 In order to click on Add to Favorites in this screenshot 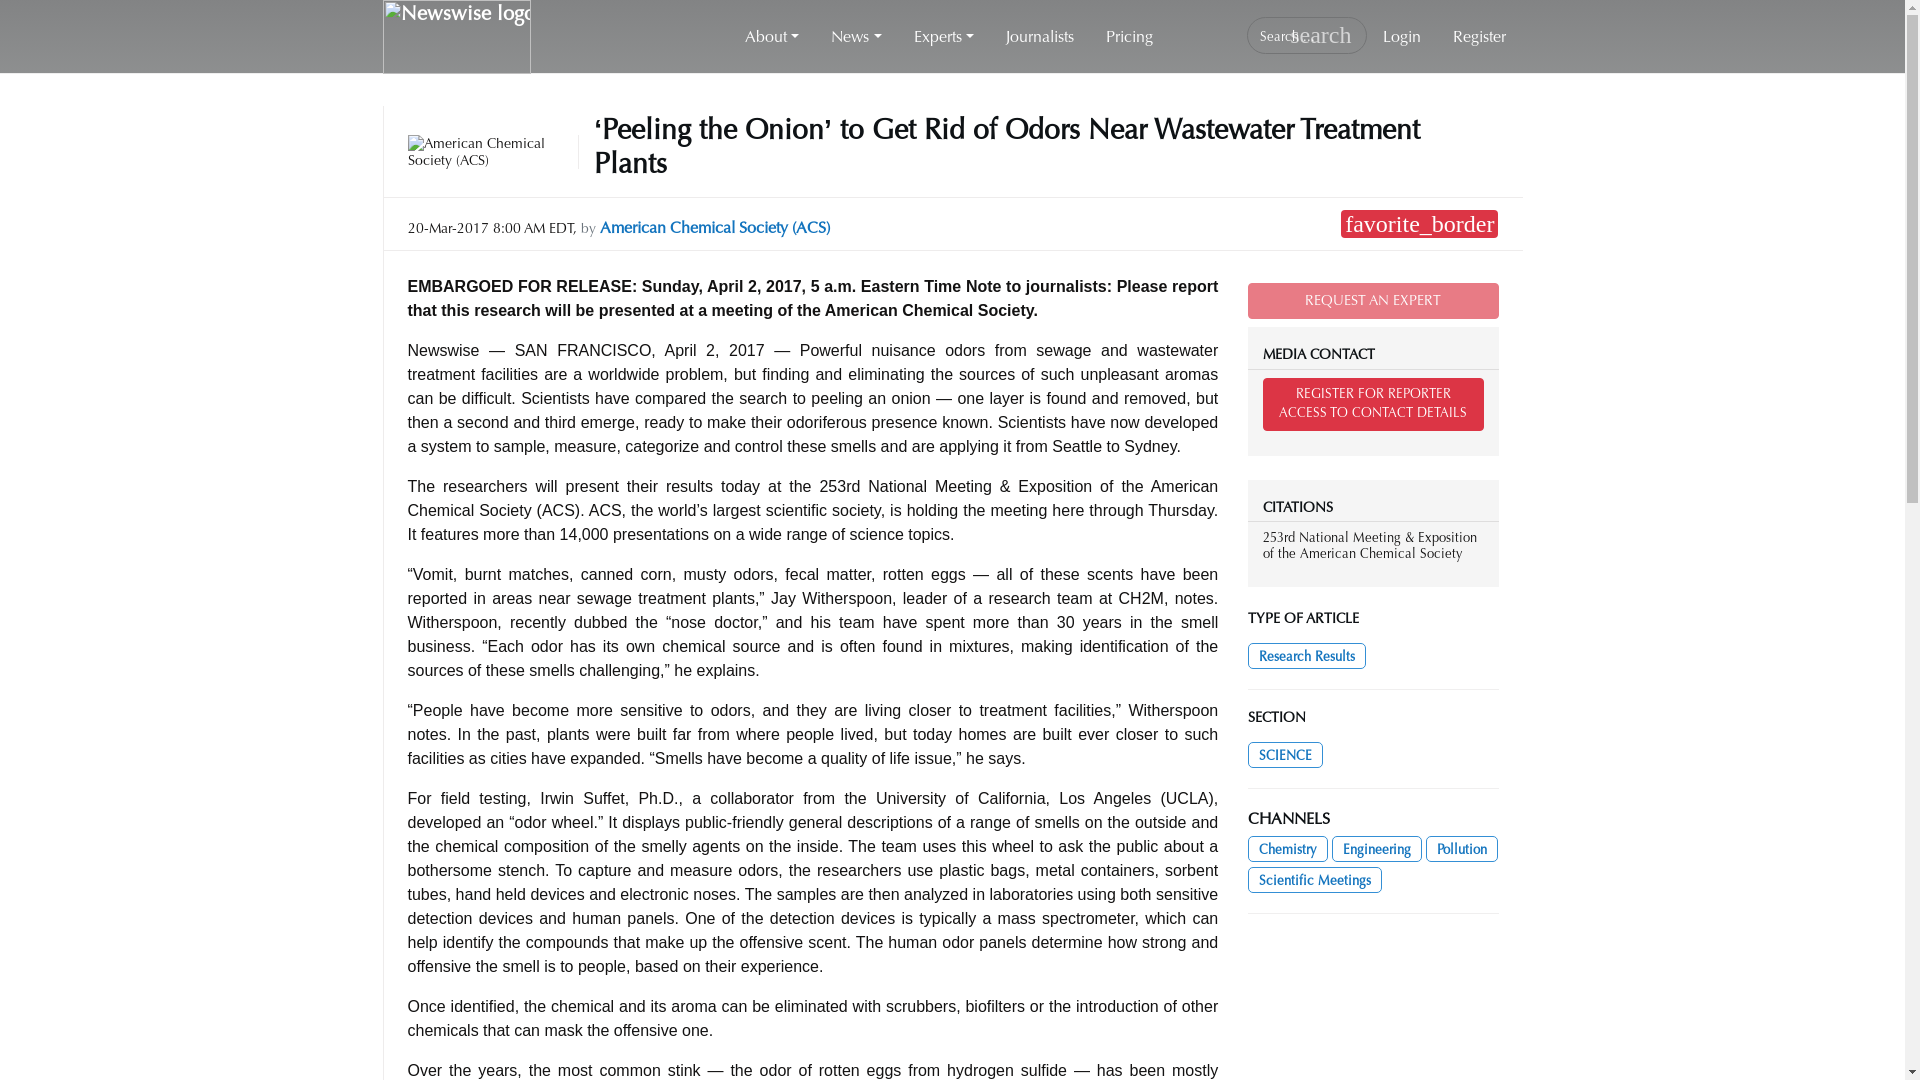, I will do `click(1418, 223)`.